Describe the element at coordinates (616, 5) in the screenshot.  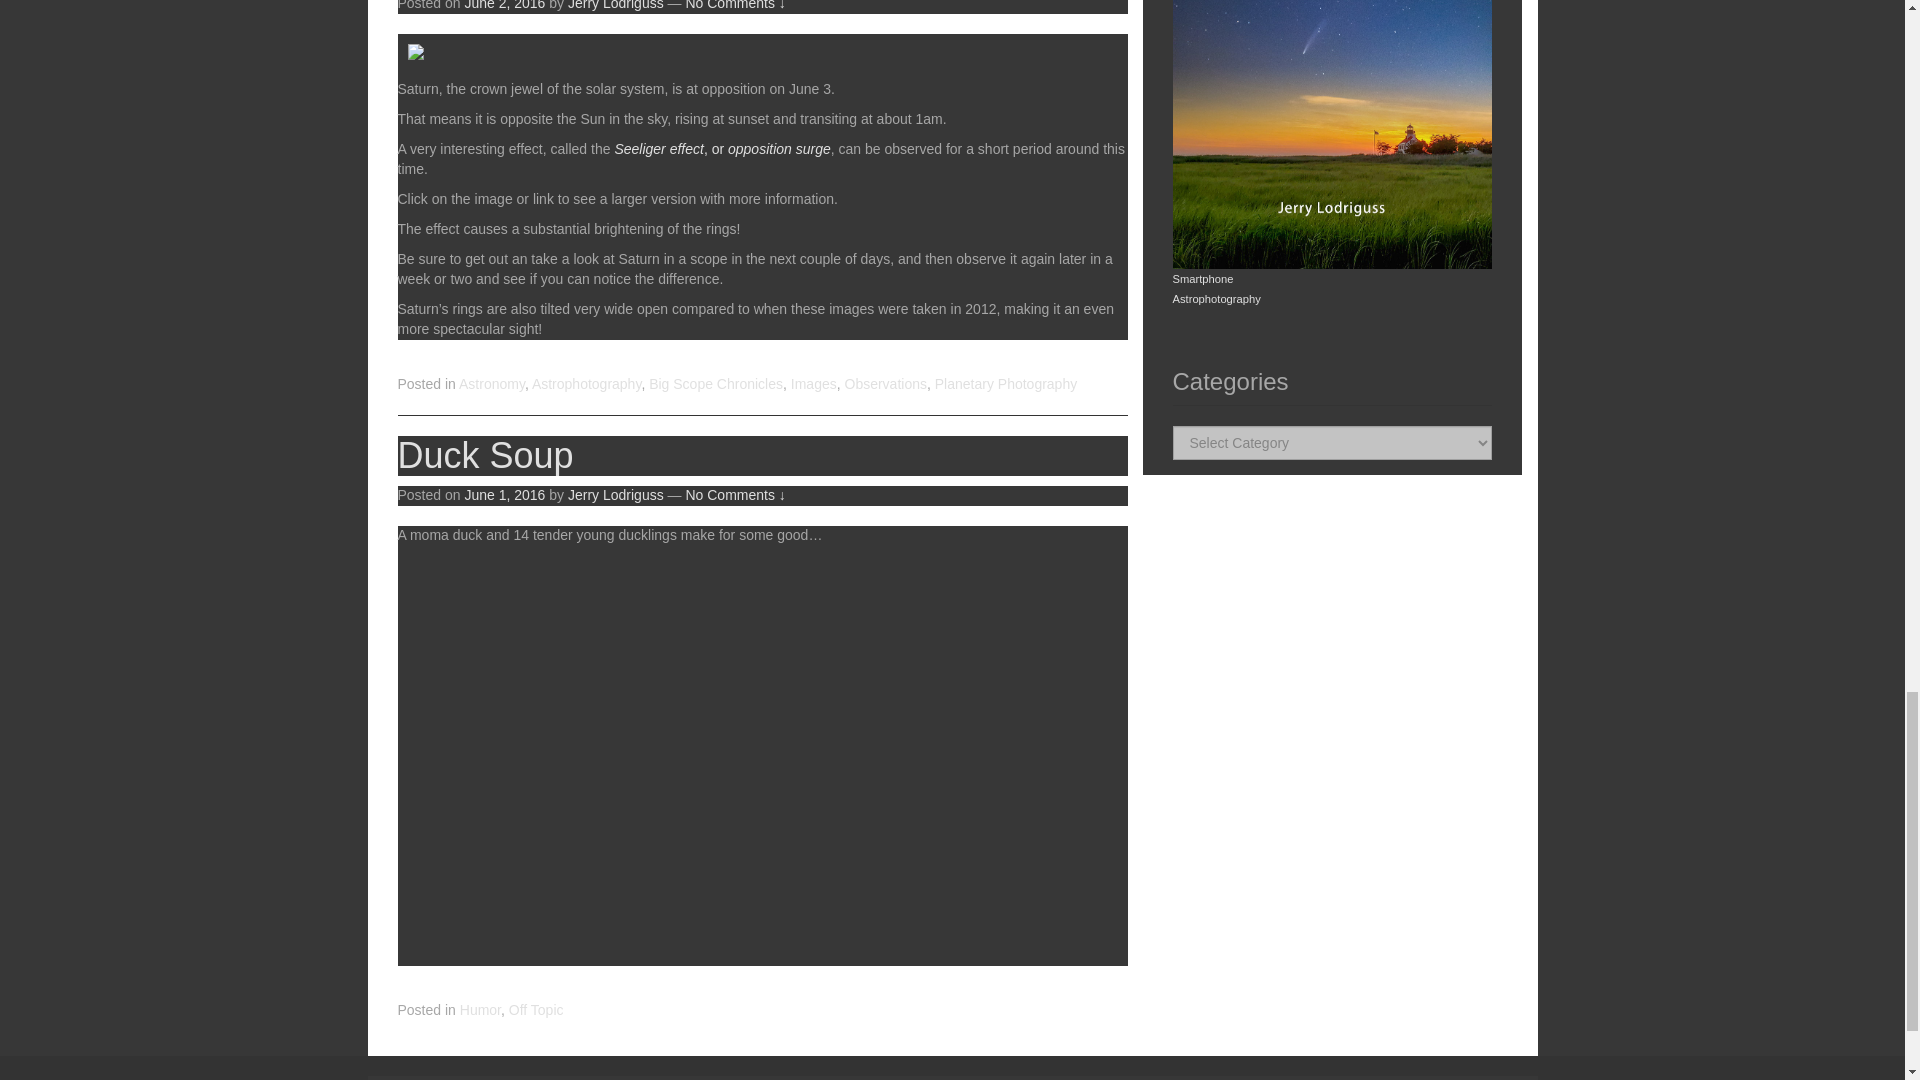
I see `View all posts by Jerry Lodriguss` at that location.